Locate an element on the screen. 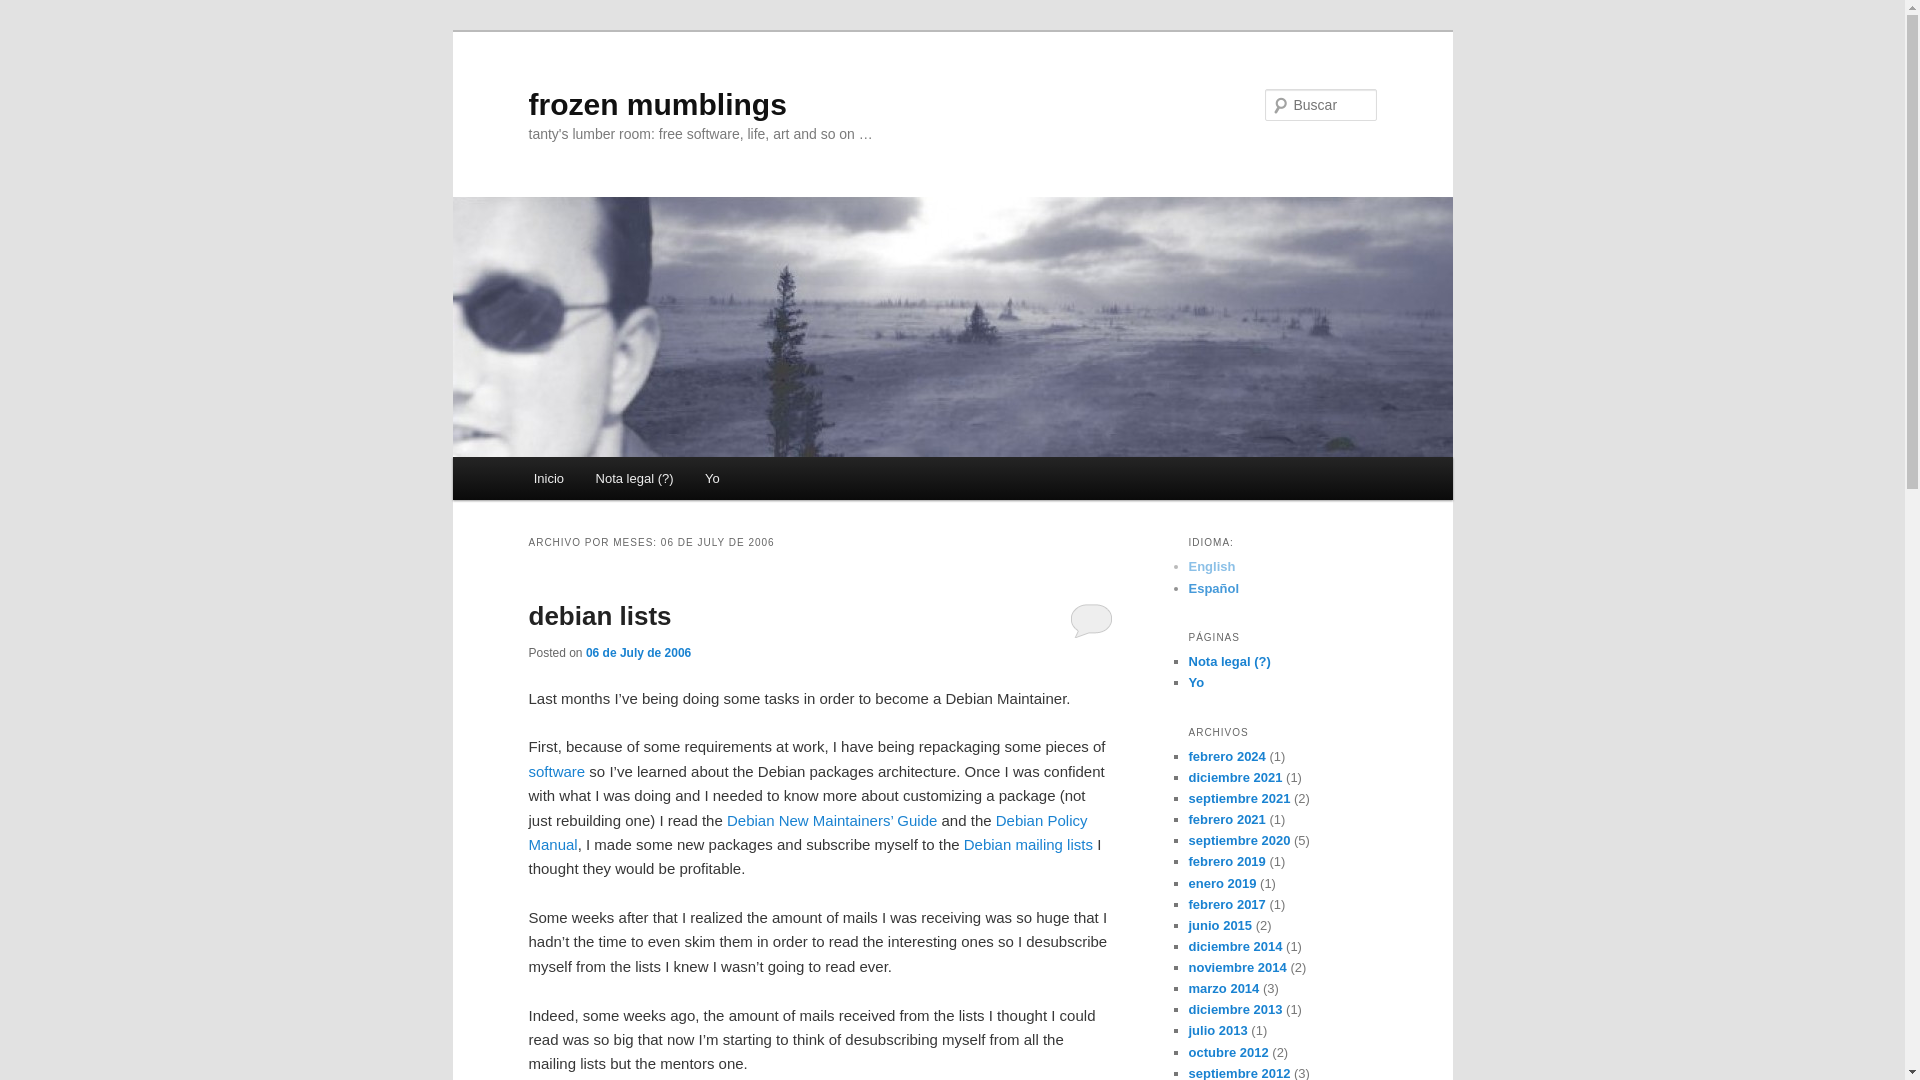  septiembre 2020 is located at coordinates (1239, 840).